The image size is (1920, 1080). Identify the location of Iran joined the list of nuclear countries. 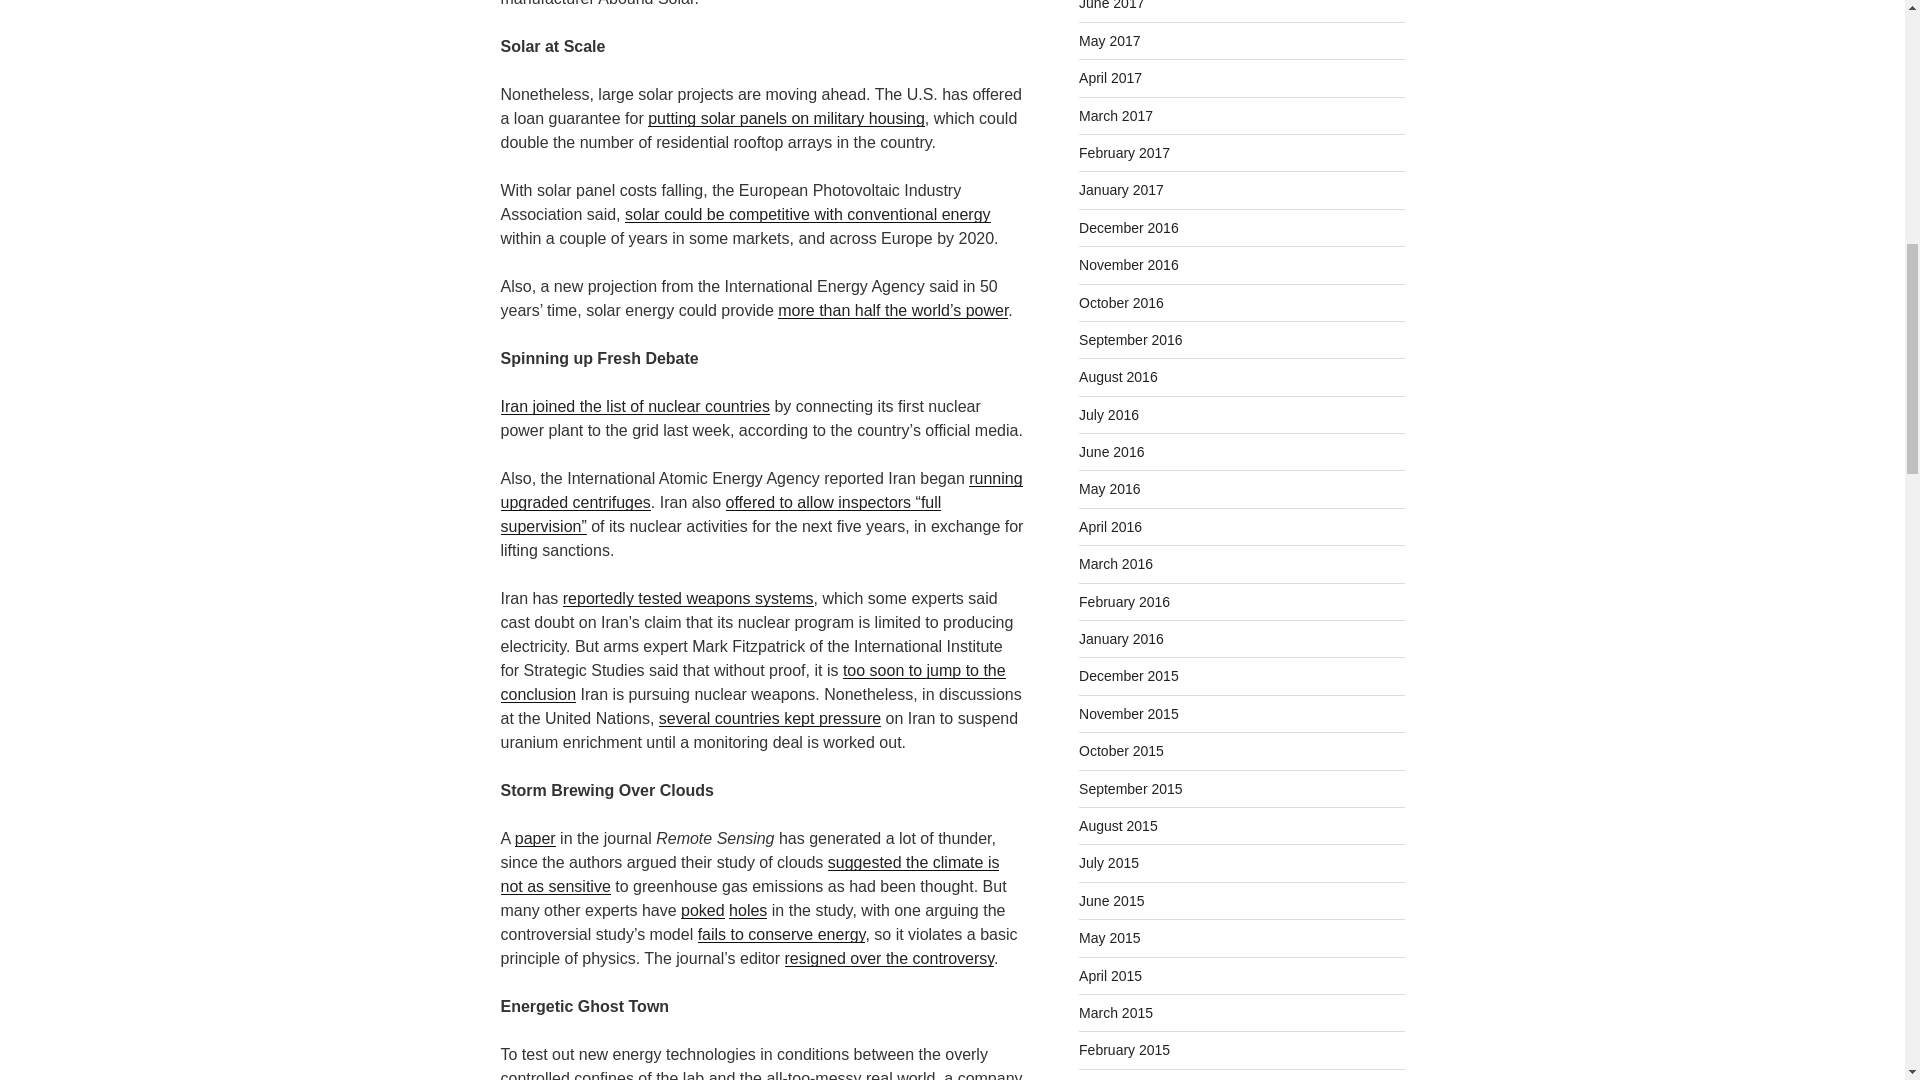
(634, 406).